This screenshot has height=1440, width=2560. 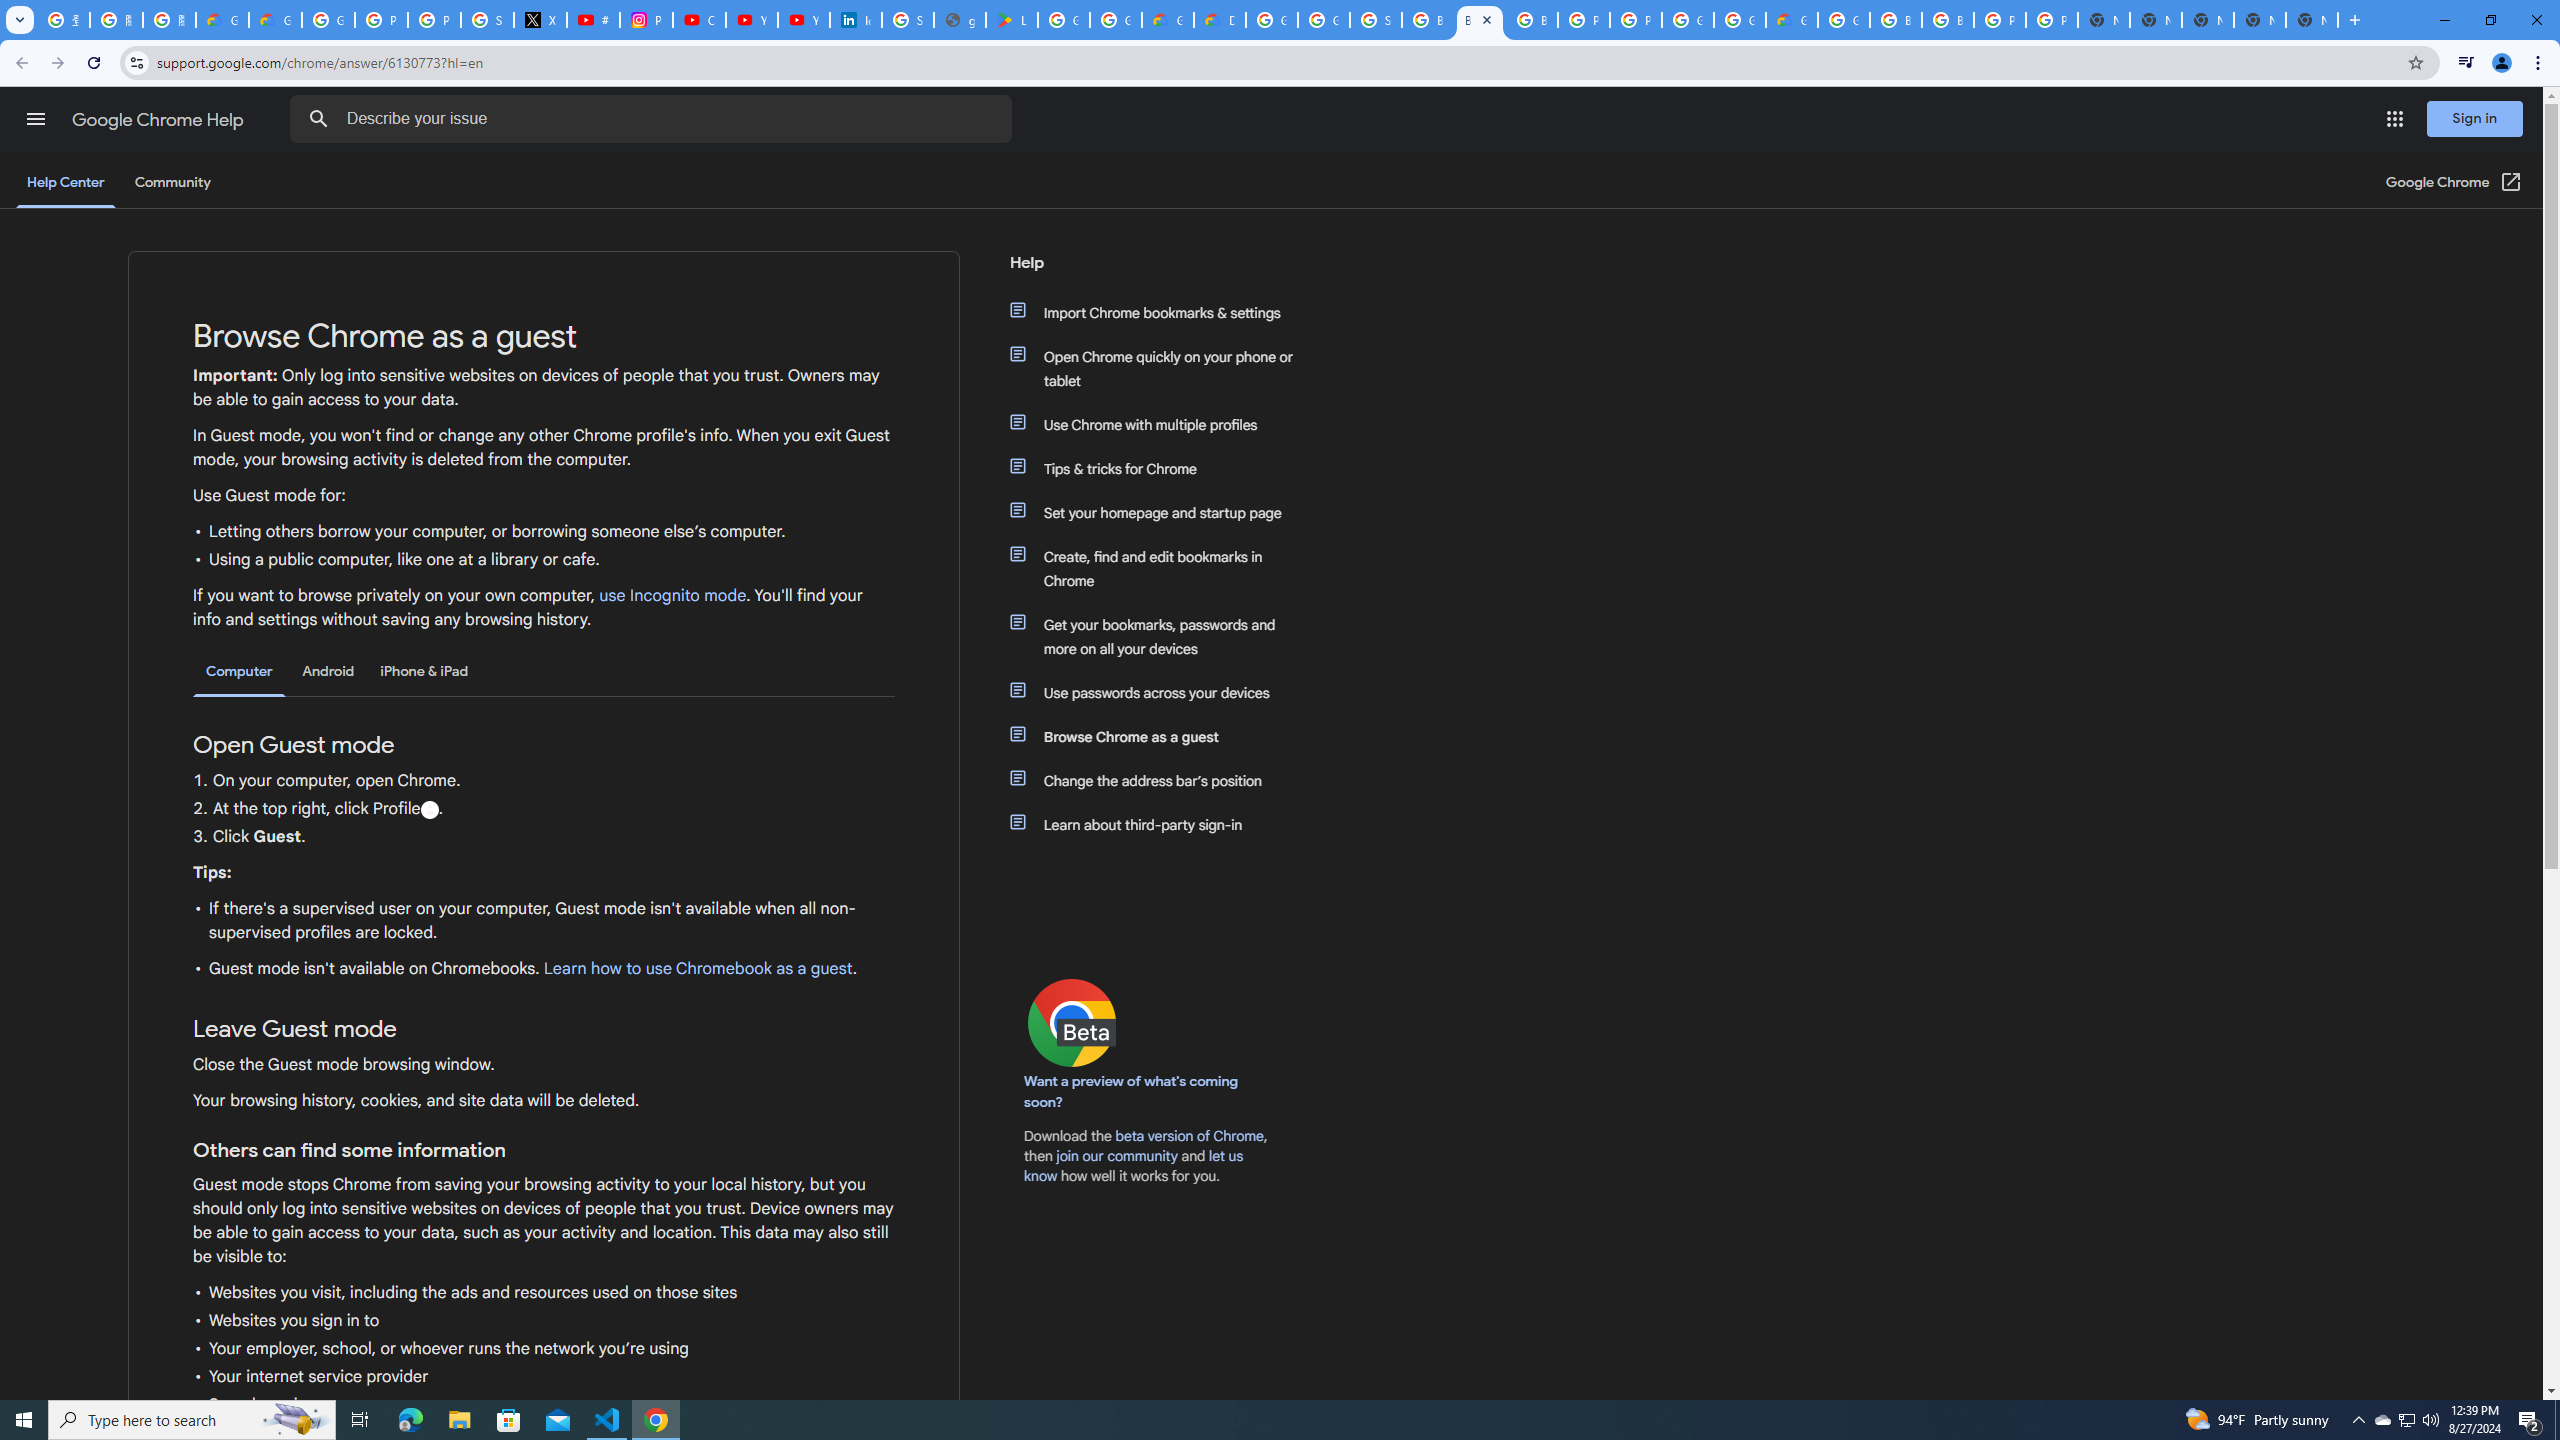 I want to click on iPhone & iPad, so click(x=424, y=672).